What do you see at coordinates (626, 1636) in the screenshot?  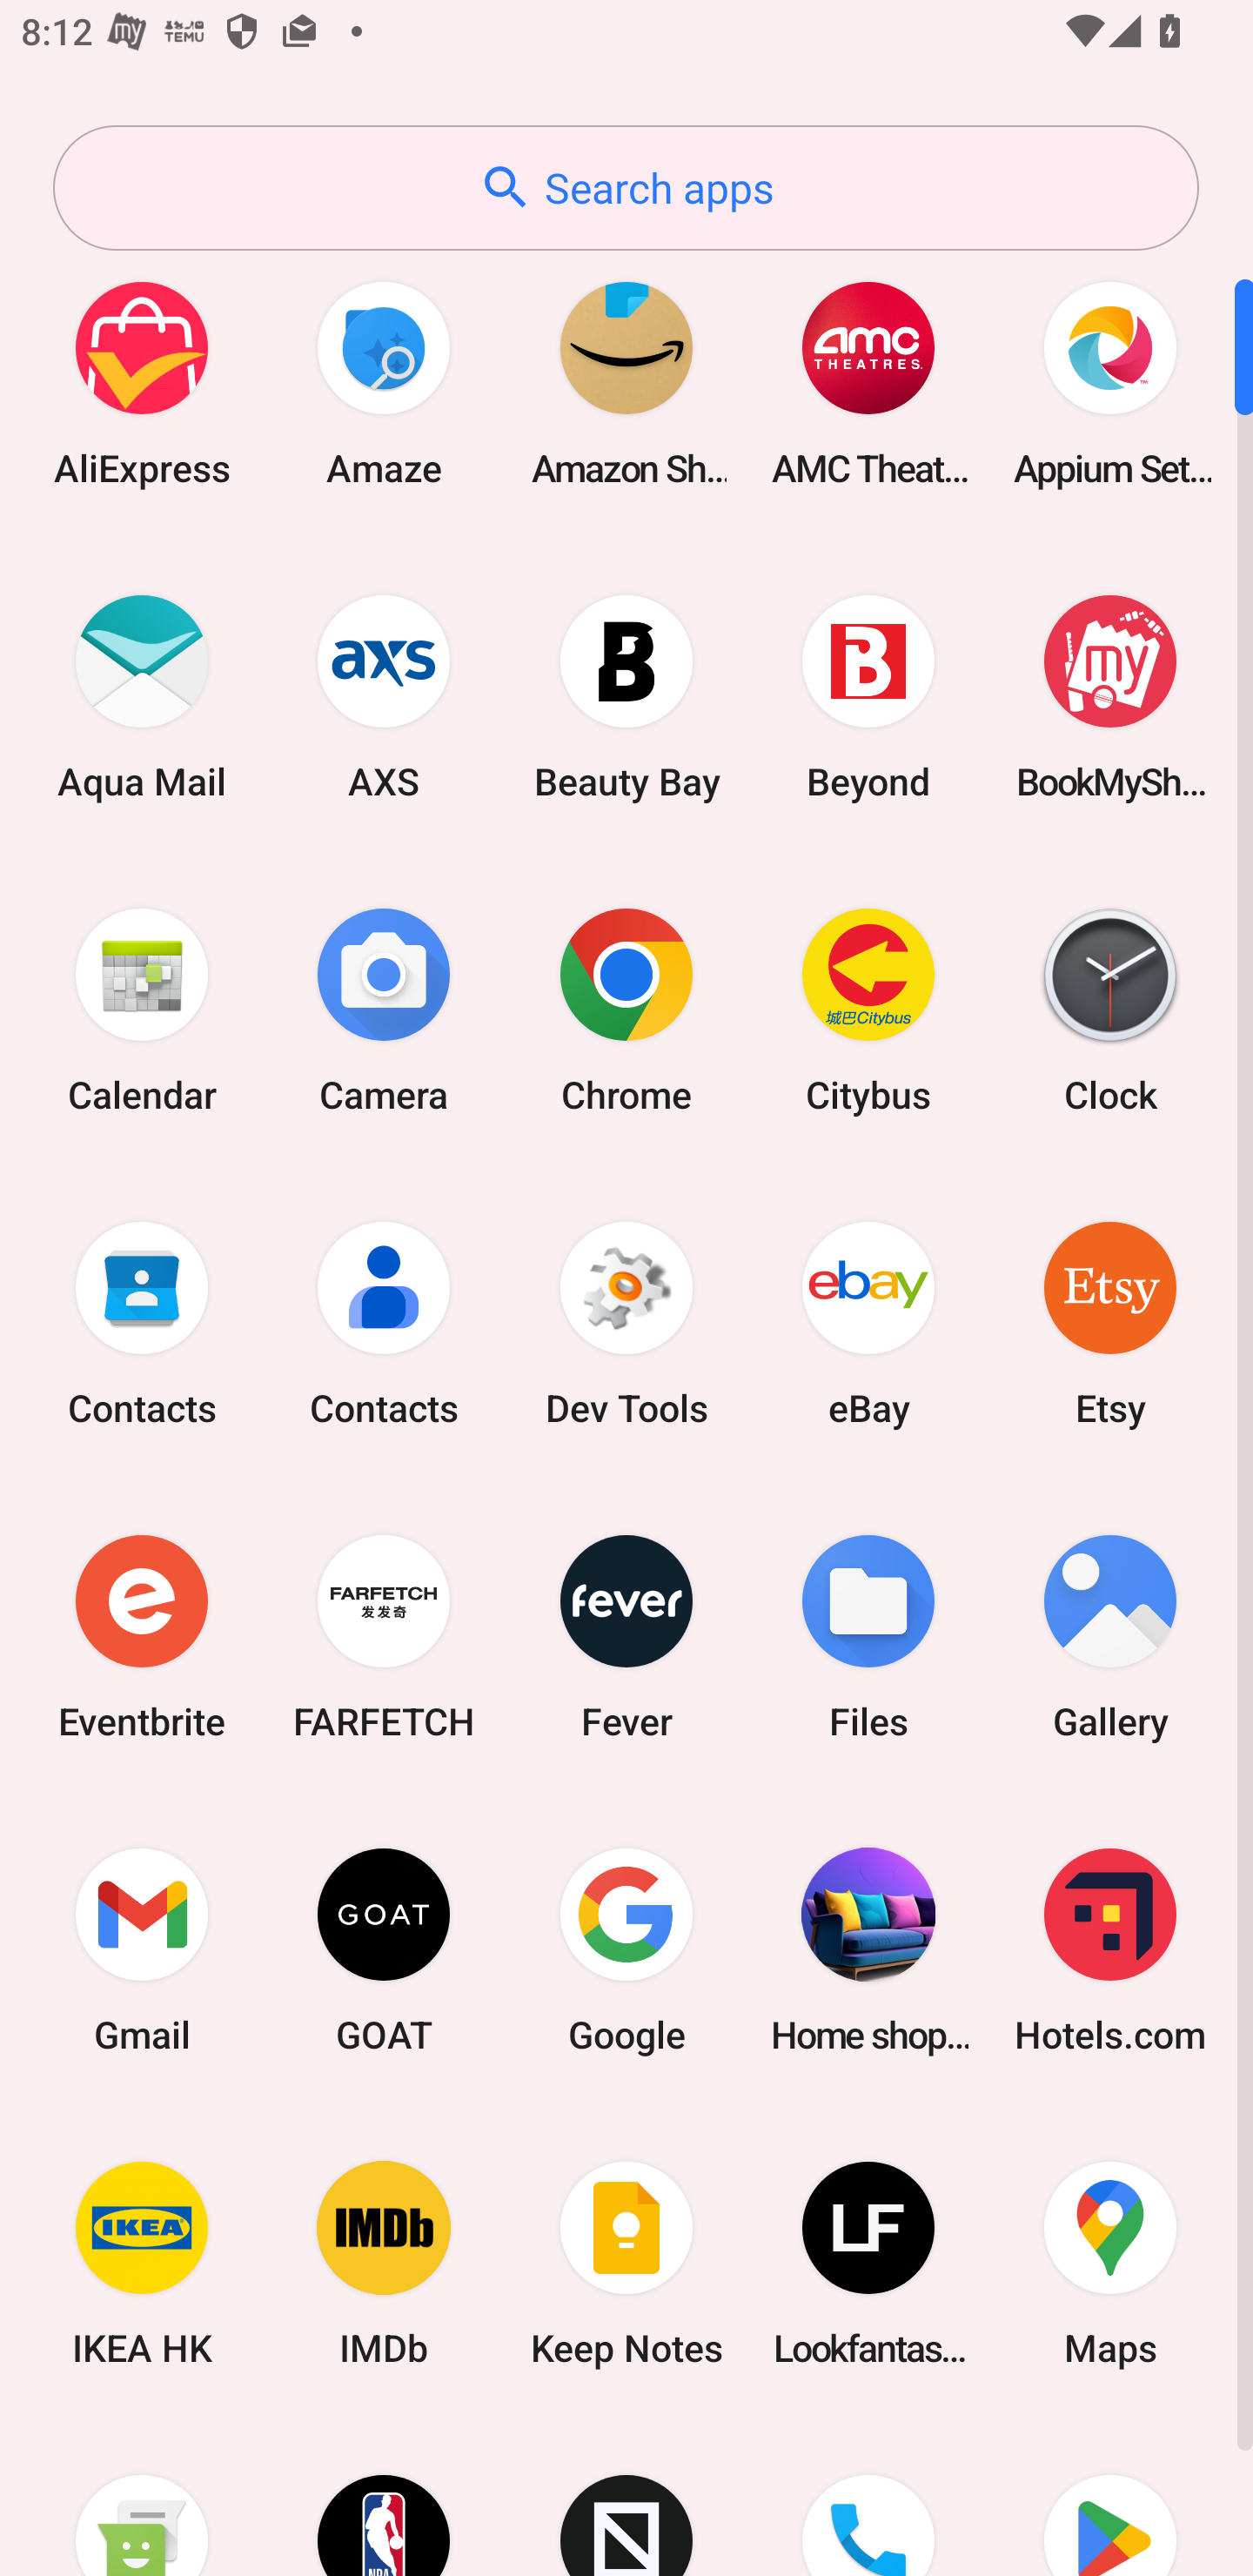 I see `Fever` at bounding box center [626, 1636].